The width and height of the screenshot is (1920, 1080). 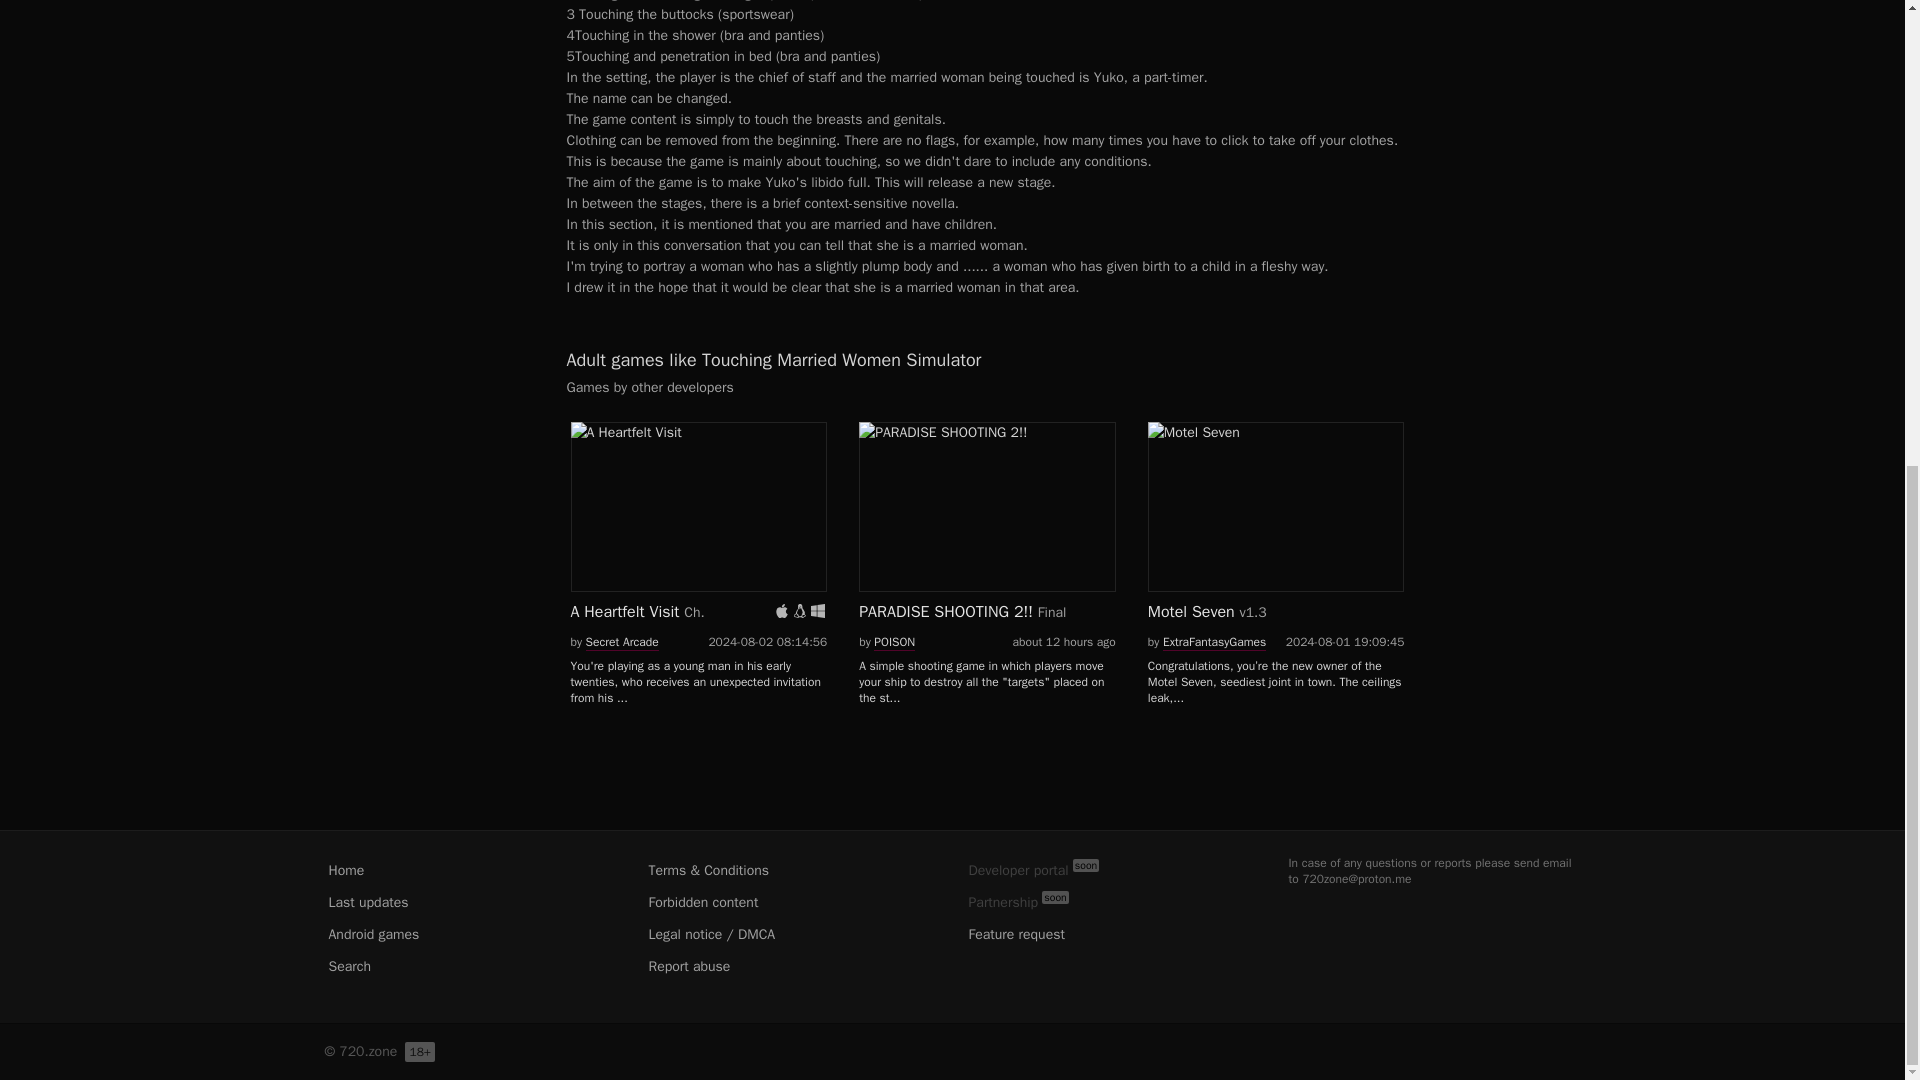 What do you see at coordinates (799, 610) in the screenshot?
I see `Available for linux` at bounding box center [799, 610].